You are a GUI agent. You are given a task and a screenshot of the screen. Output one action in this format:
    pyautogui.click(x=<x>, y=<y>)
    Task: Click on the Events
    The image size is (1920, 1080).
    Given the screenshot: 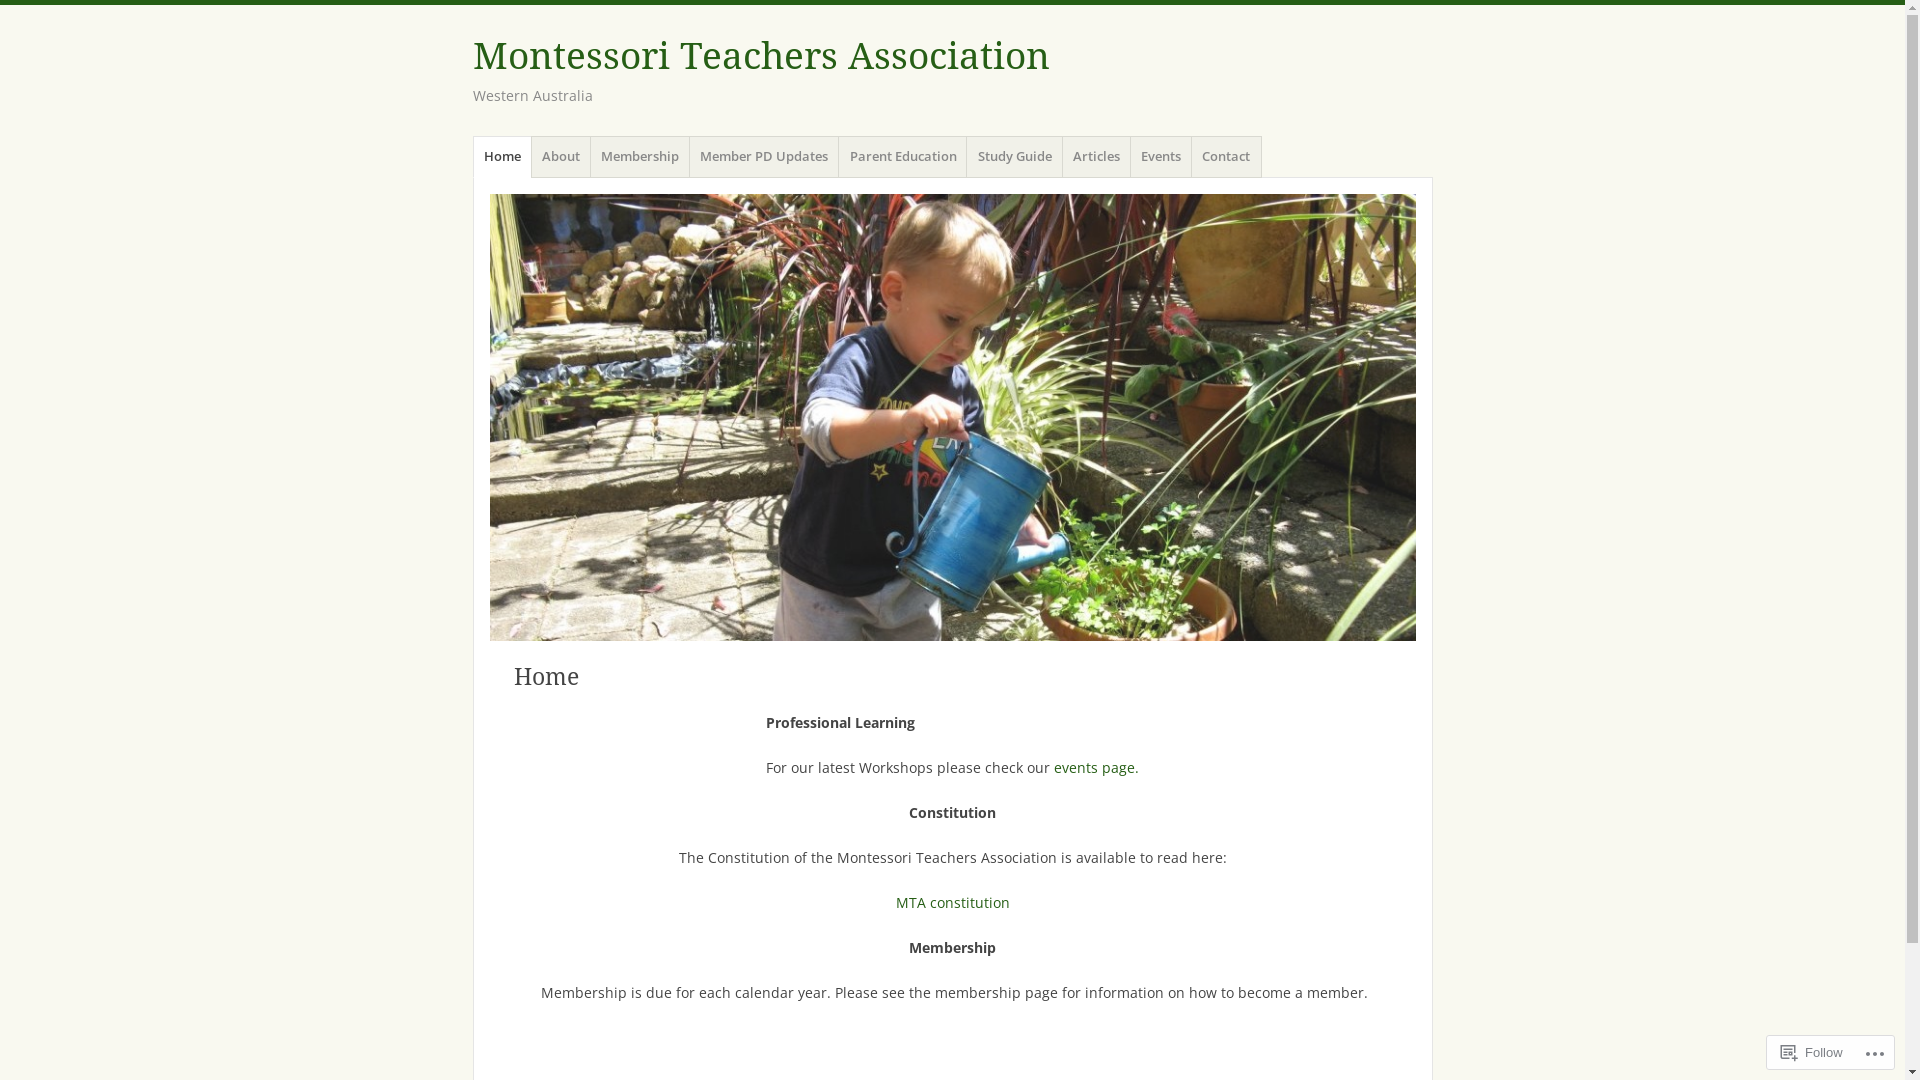 What is the action you would take?
    pyautogui.click(x=1162, y=157)
    